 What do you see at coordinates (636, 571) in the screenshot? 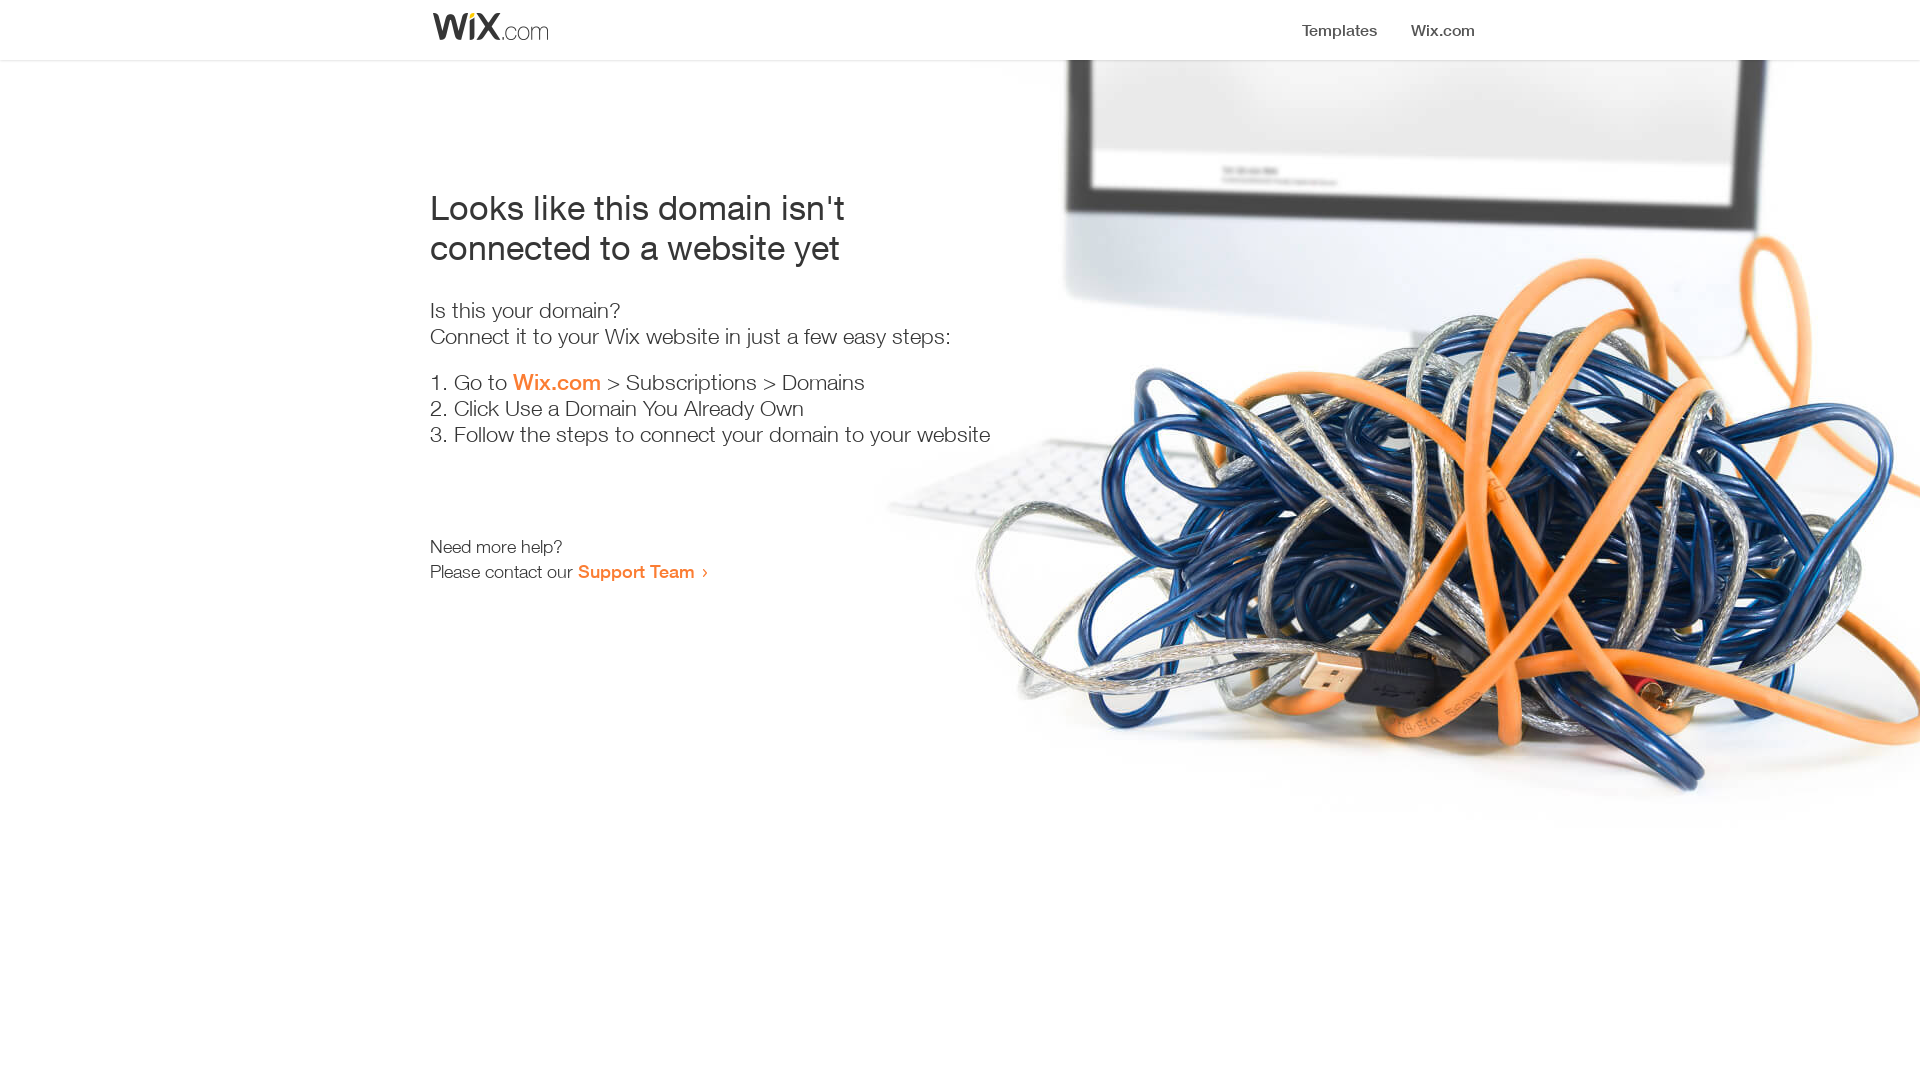
I see `Support Team` at bounding box center [636, 571].